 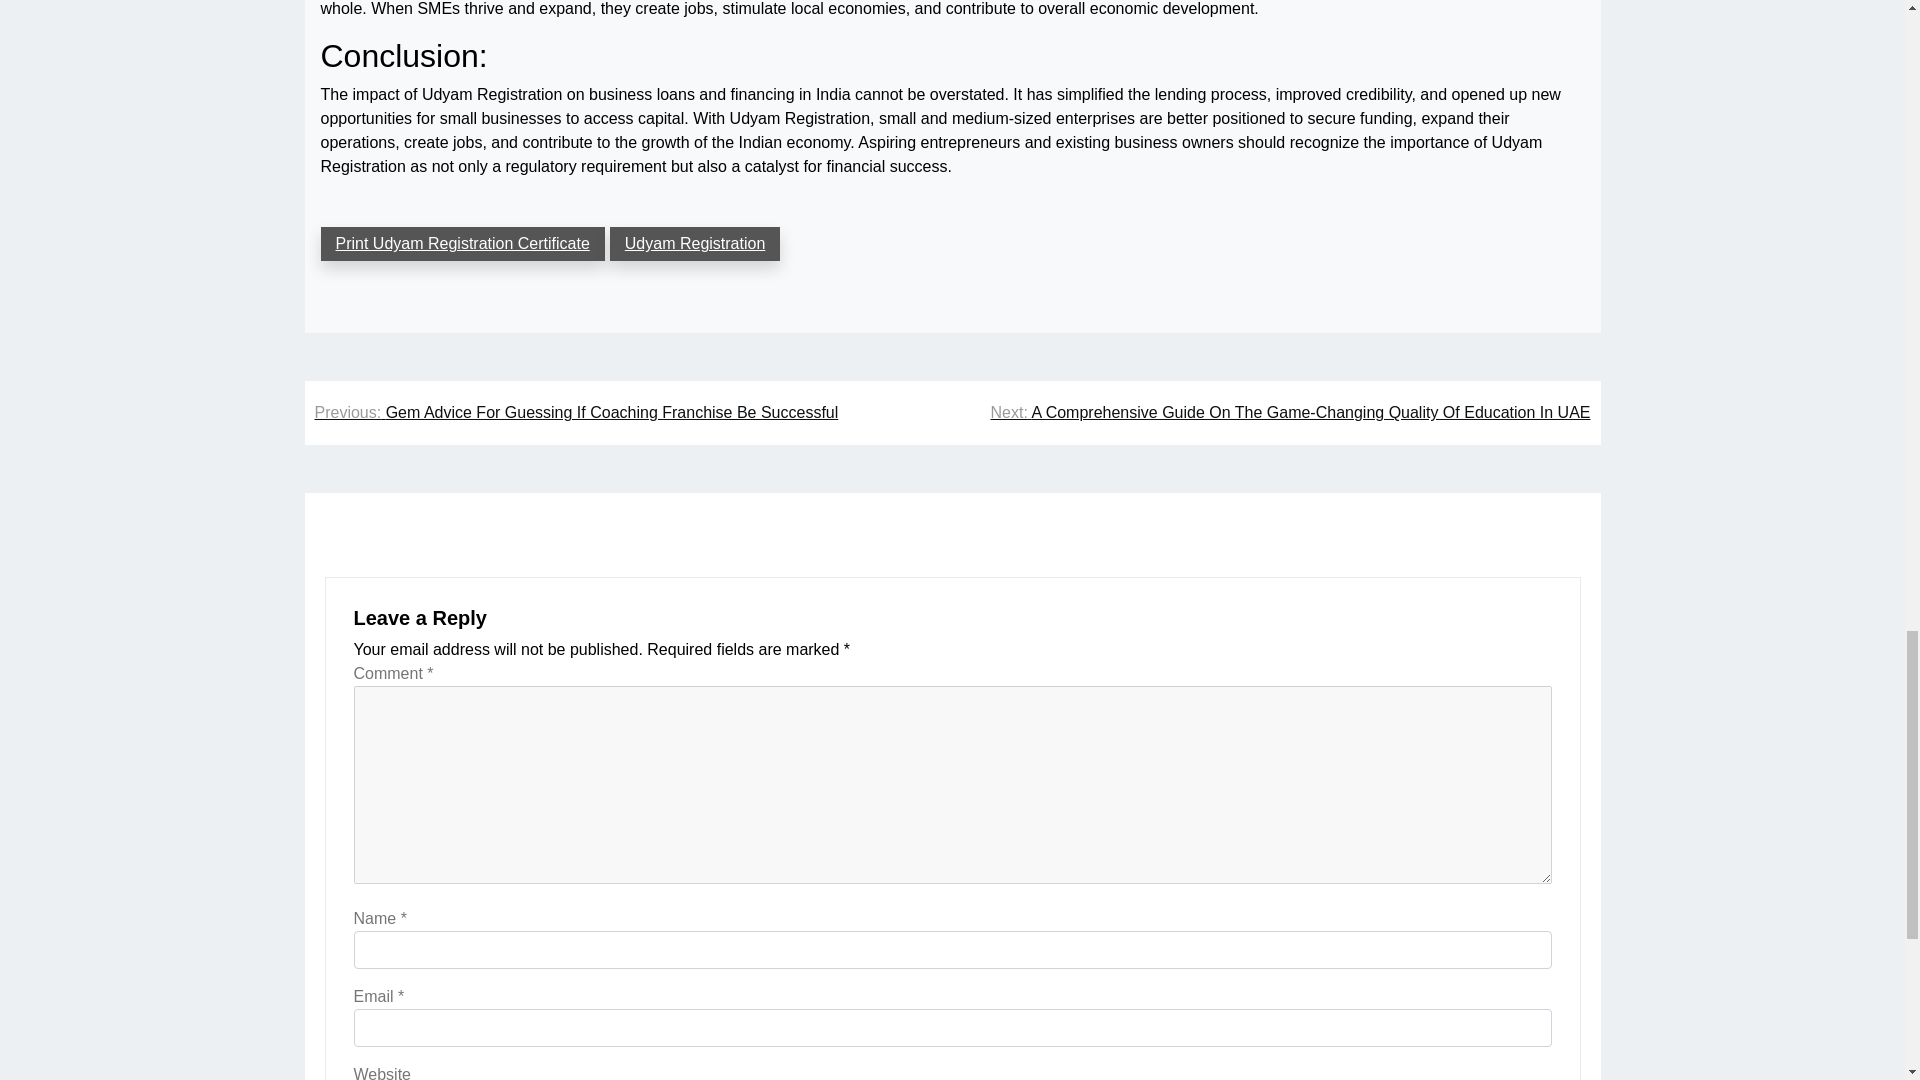 What do you see at coordinates (462, 244) in the screenshot?
I see `Print Udyam Registration Certificate` at bounding box center [462, 244].